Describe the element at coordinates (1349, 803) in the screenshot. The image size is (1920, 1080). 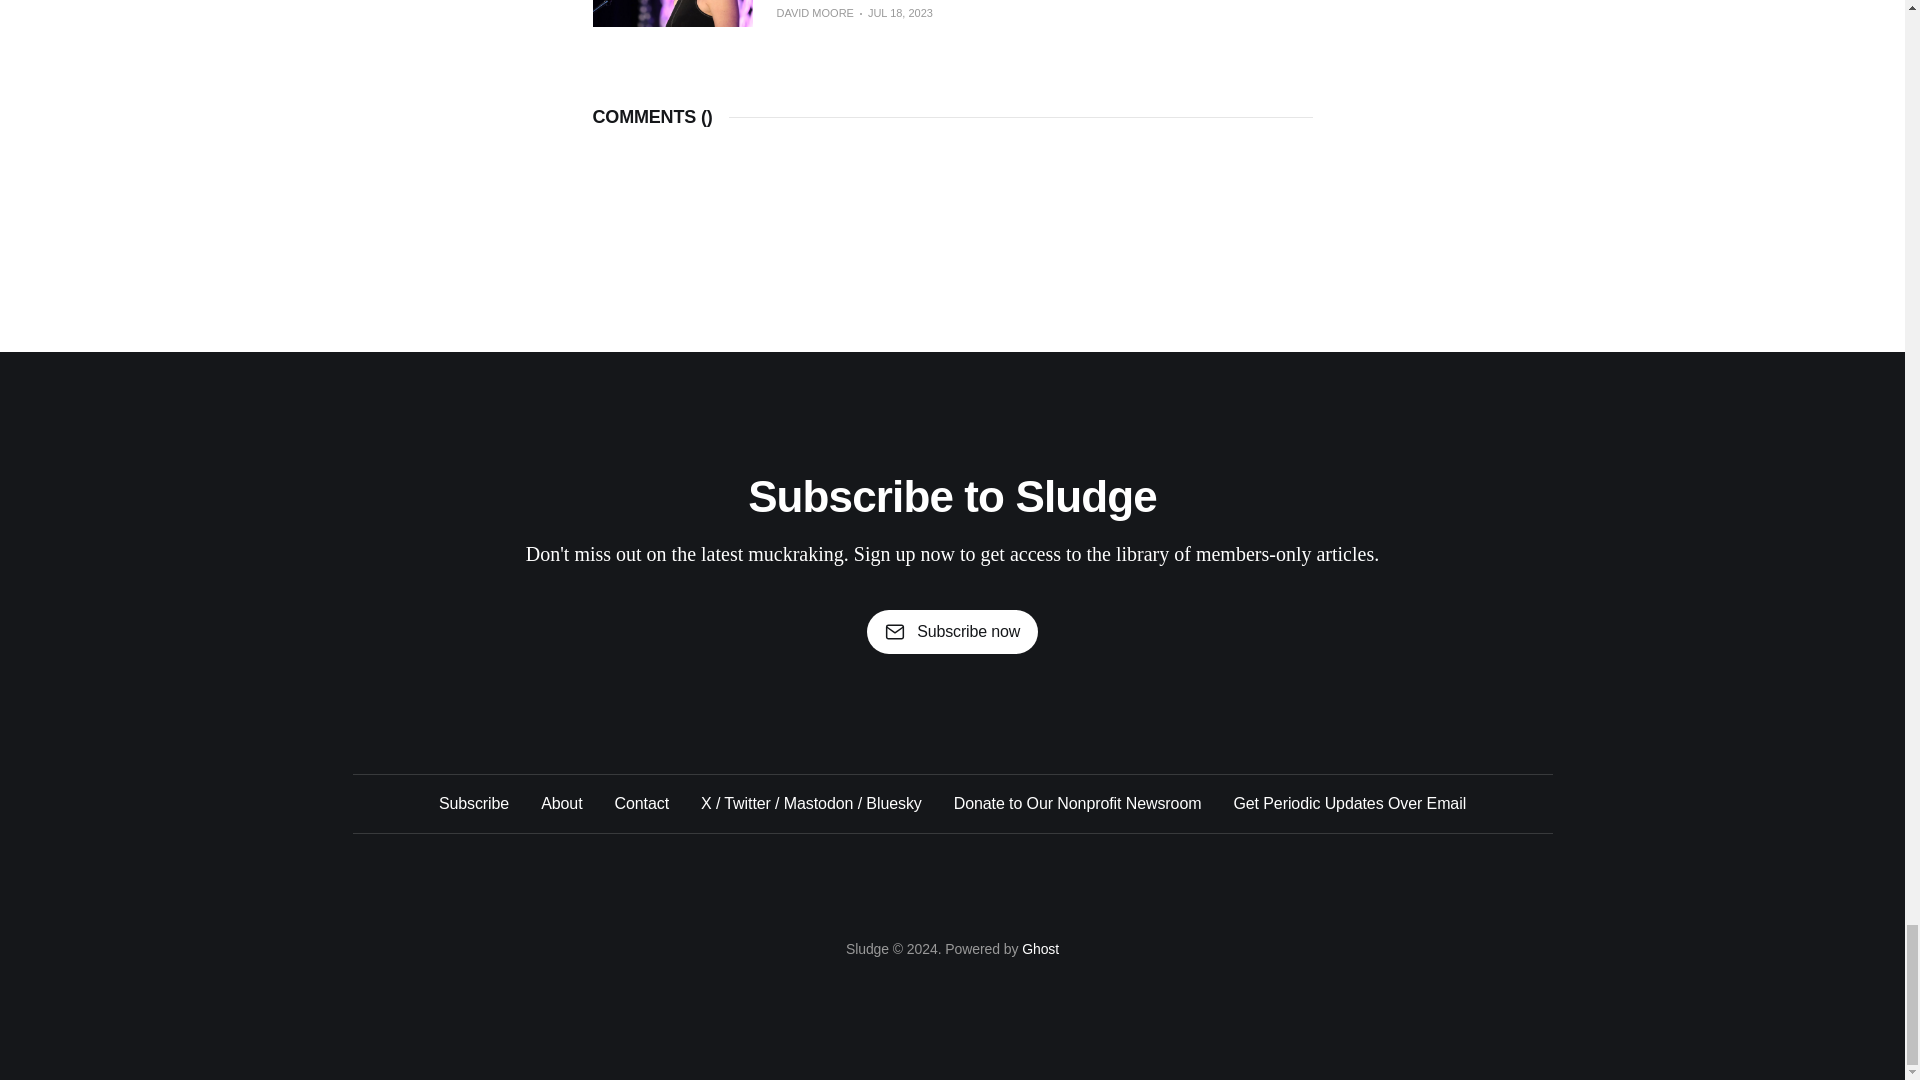
I see `Get Periodic Updates Over Email` at that location.